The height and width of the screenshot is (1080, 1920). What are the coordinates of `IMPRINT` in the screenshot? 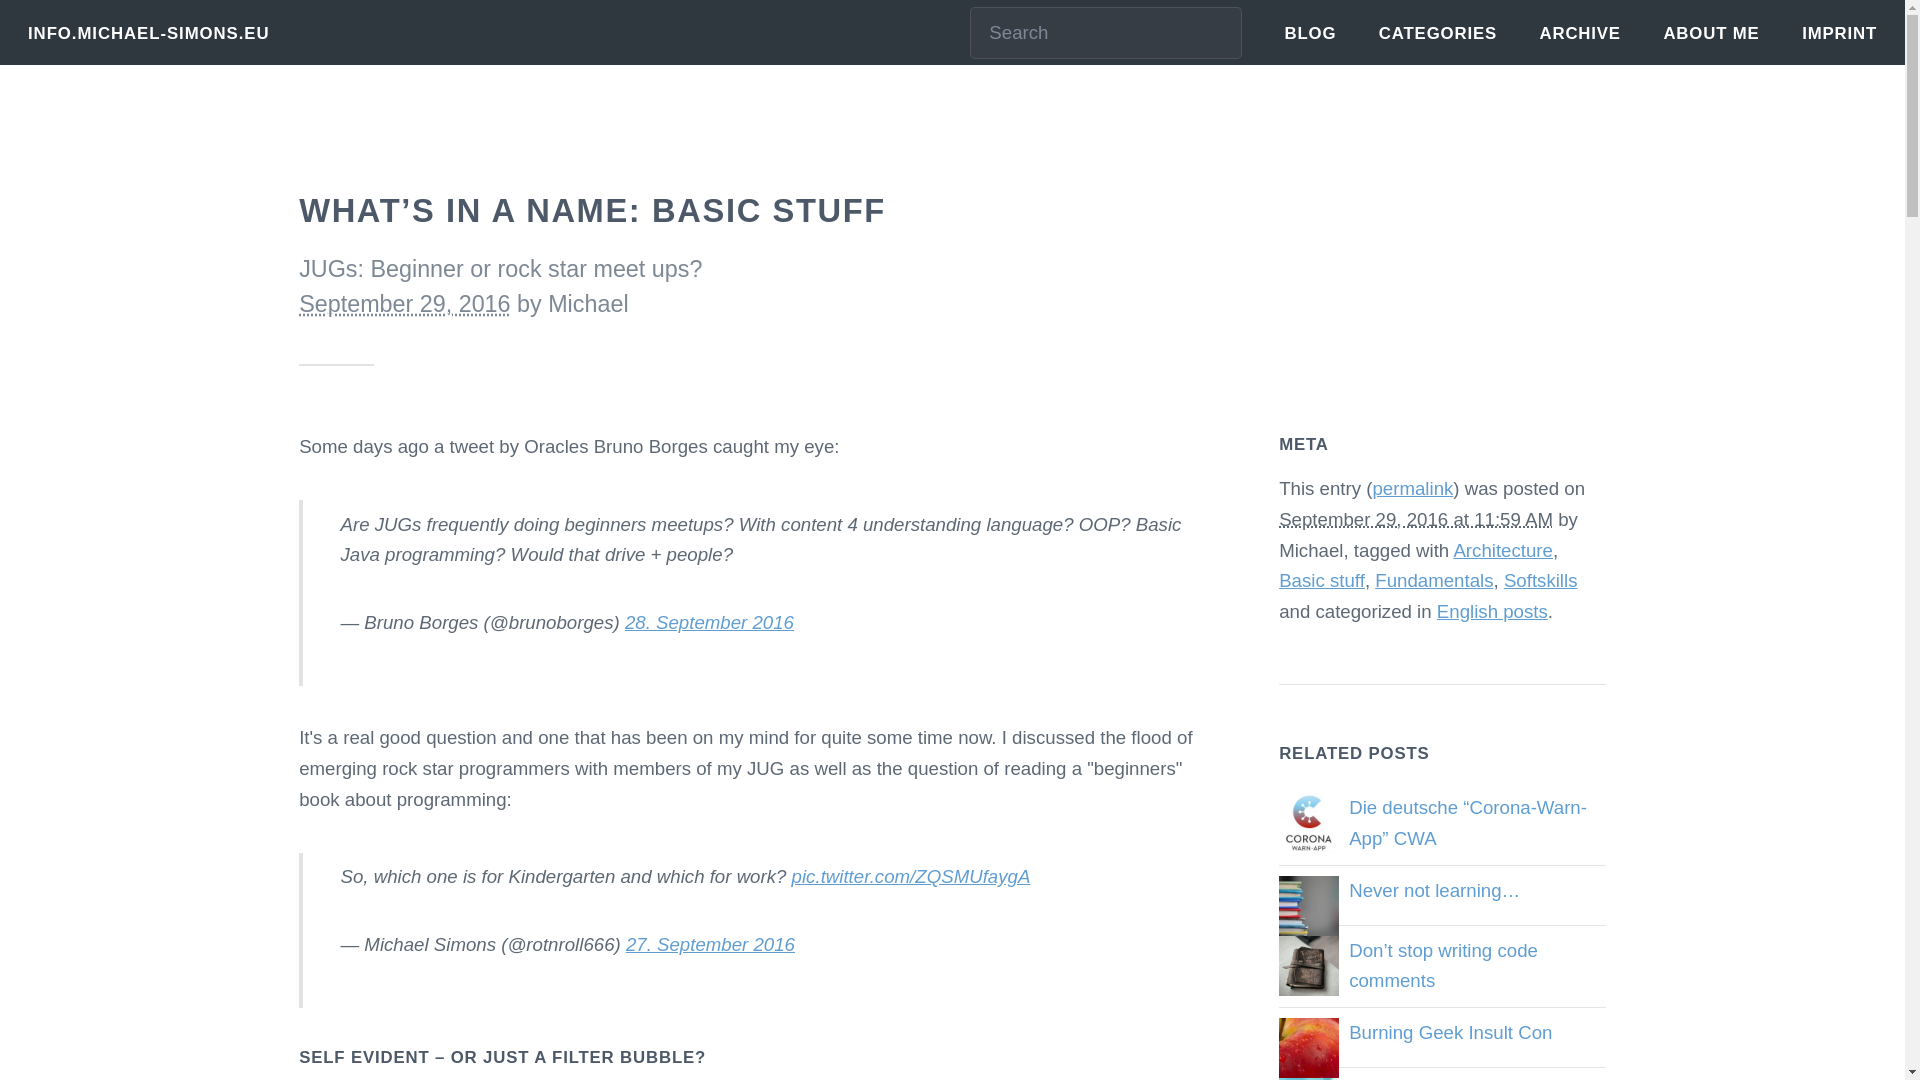 It's located at (1840, 33).